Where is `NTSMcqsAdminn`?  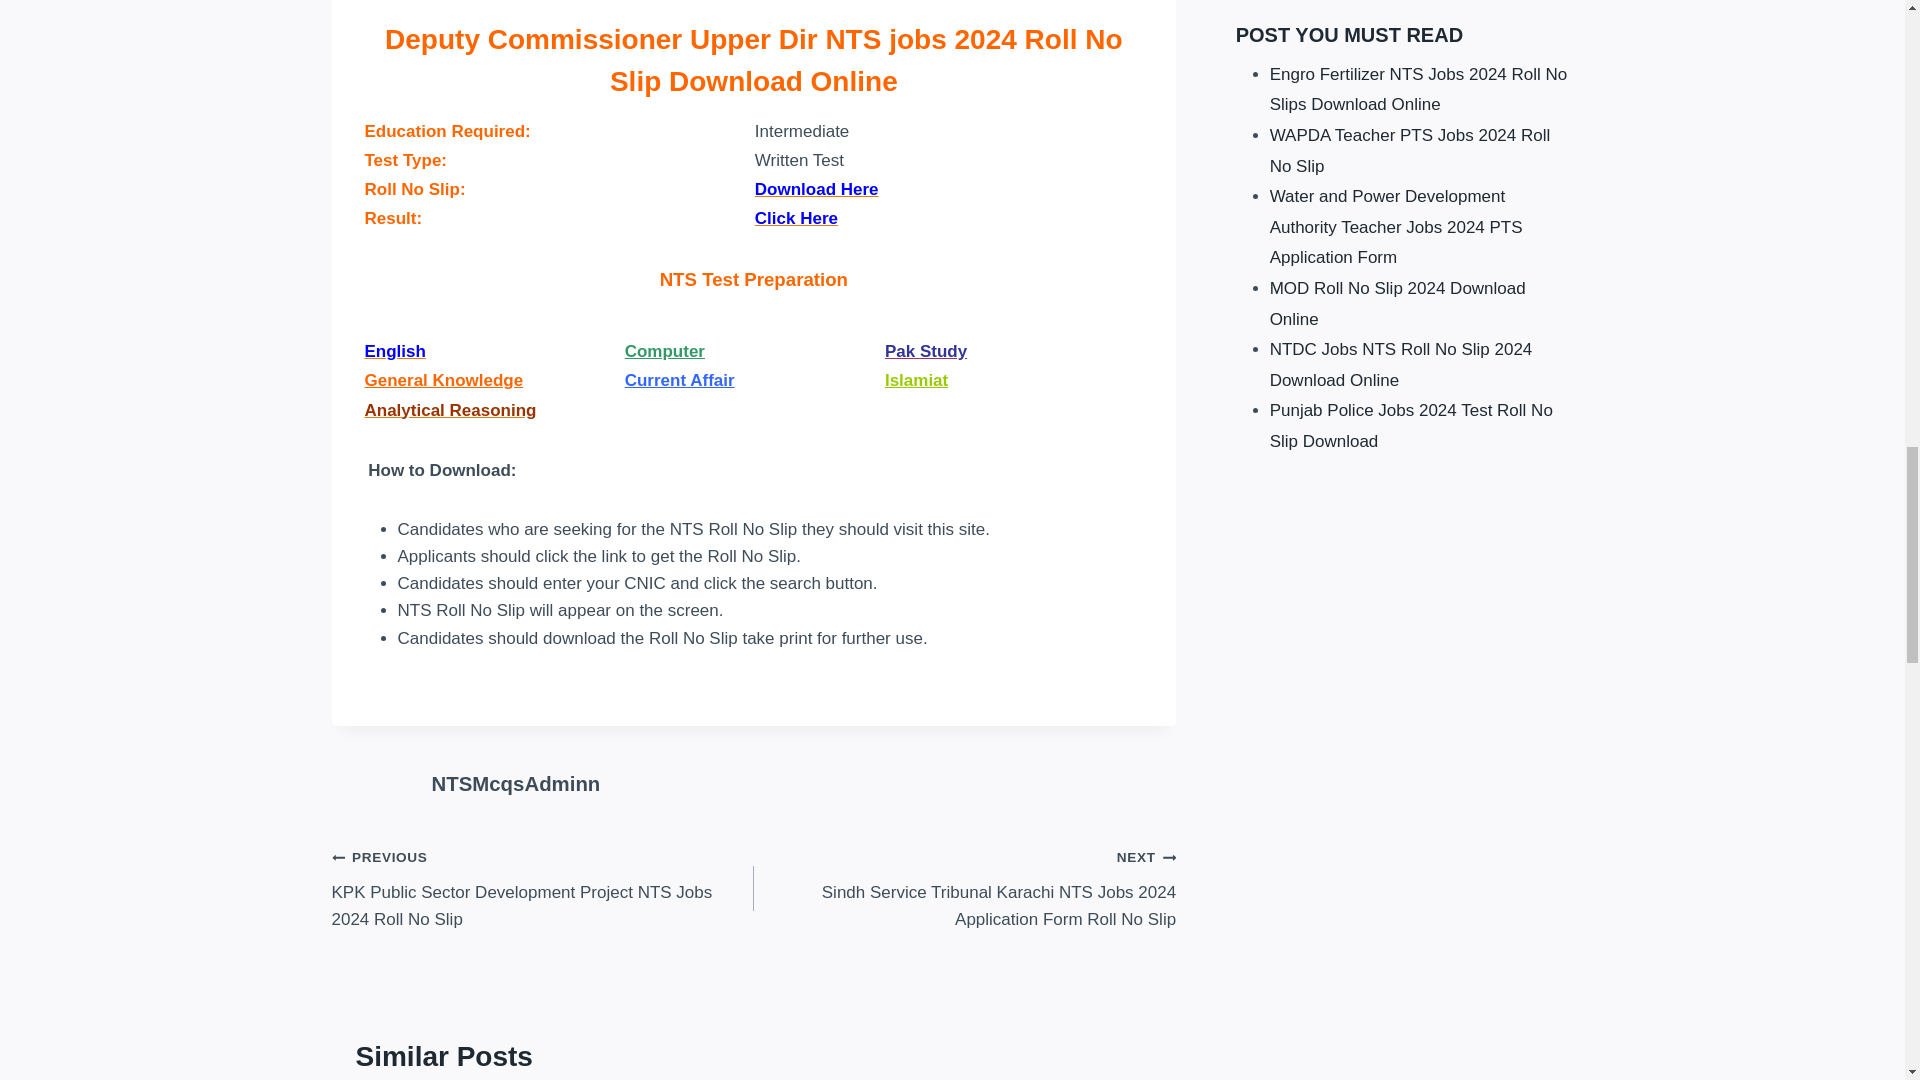
NTSMcqsAdminn is located at coordinates (516, 784).